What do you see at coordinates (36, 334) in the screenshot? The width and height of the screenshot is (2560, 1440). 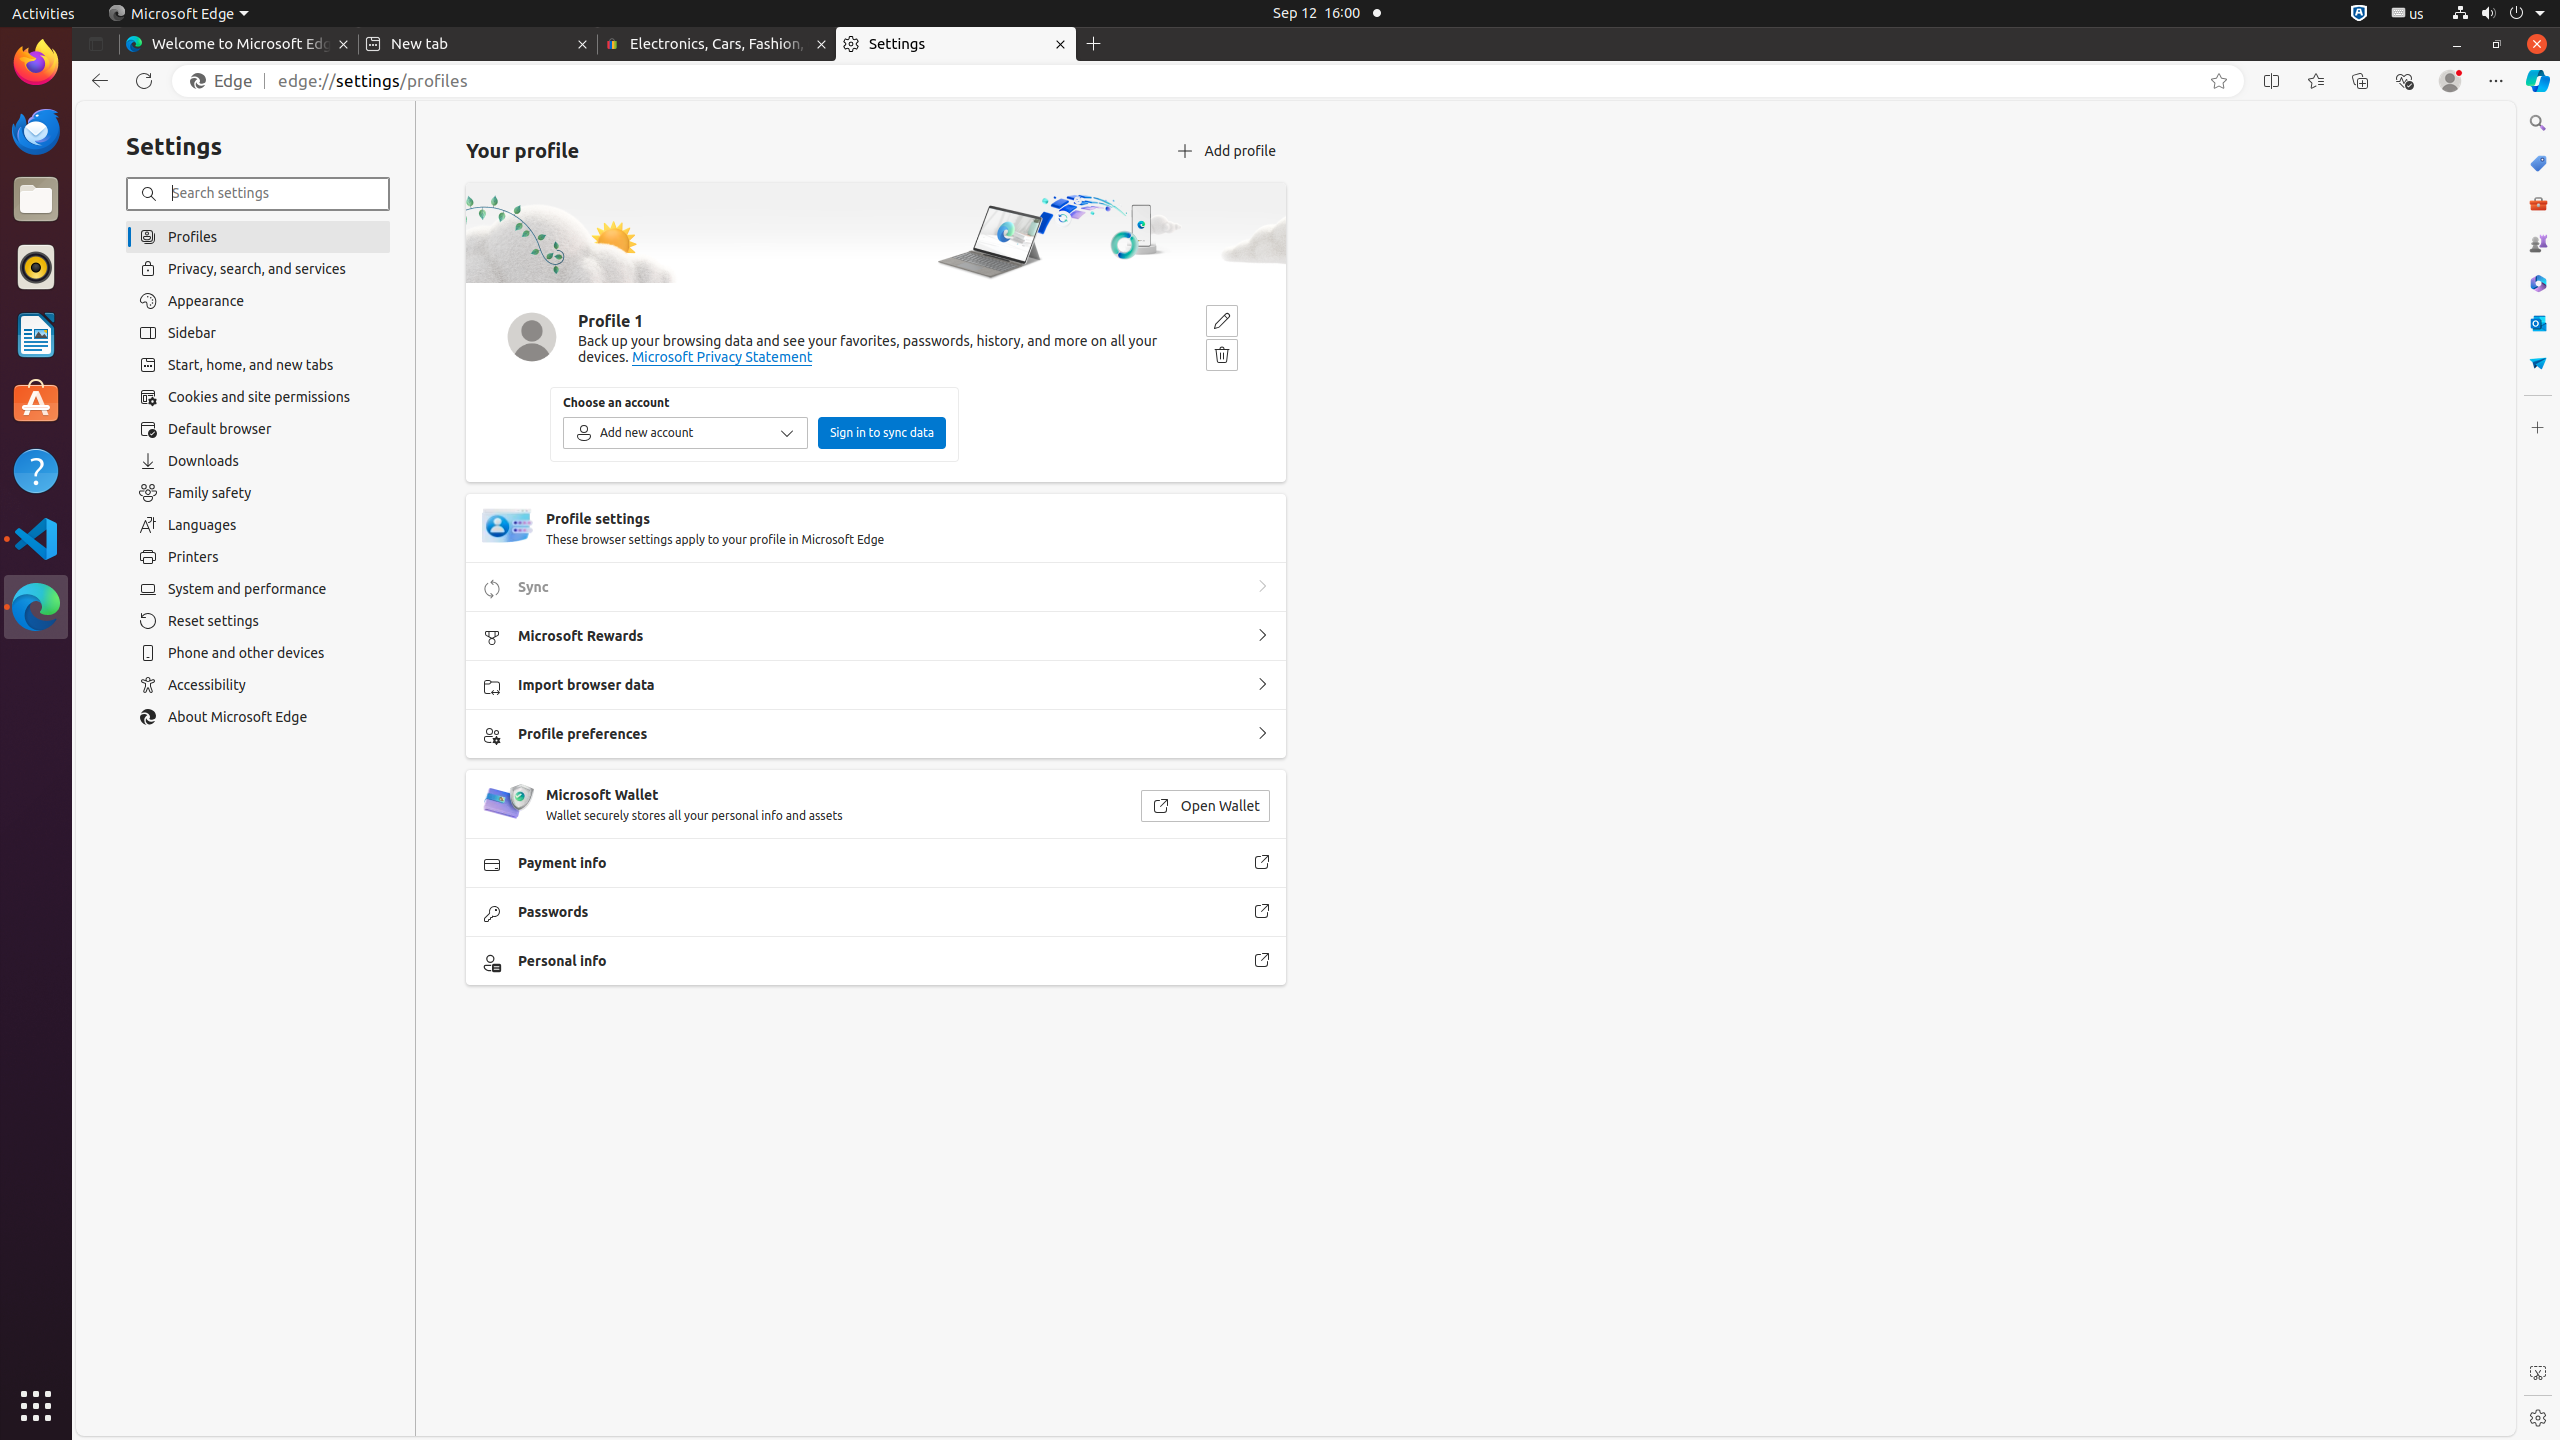 I see `LibreOffice Writer` at bounding box center [36, 334].